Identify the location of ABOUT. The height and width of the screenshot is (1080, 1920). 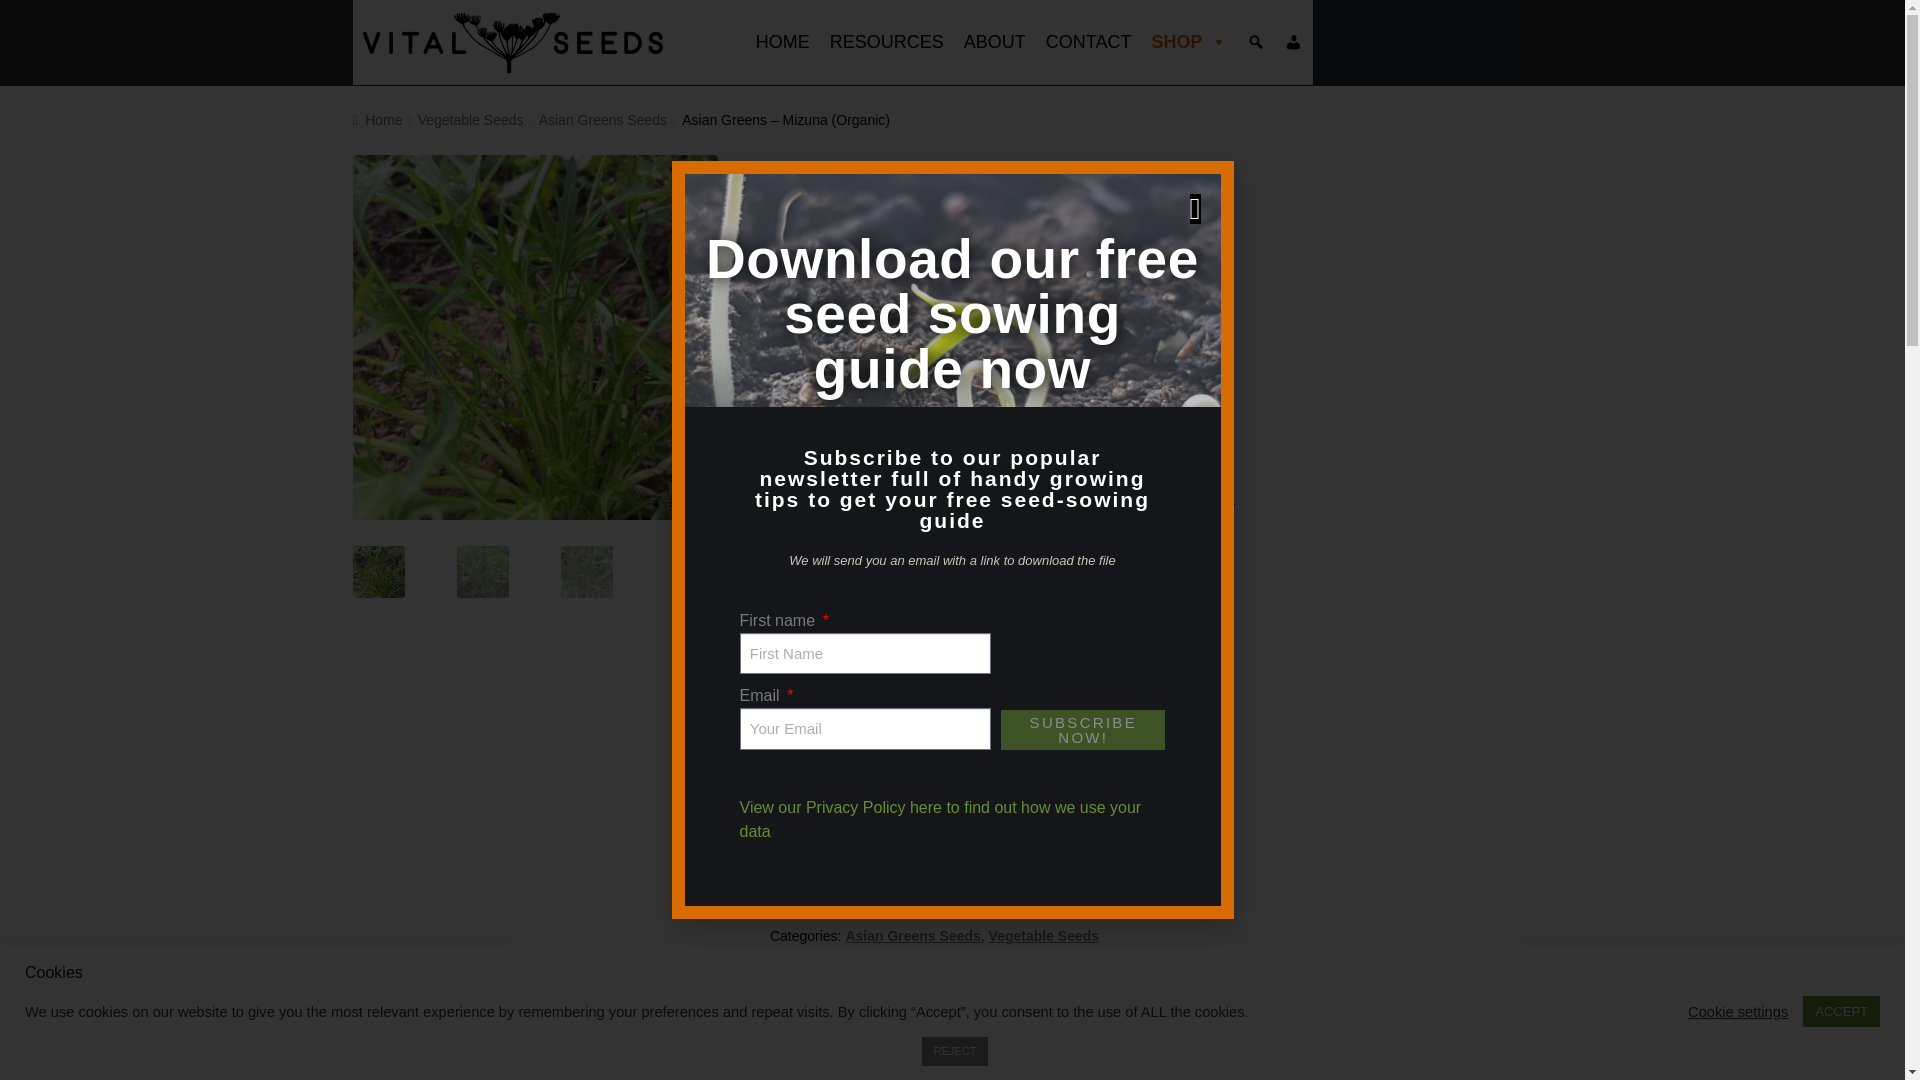
(995, 42).